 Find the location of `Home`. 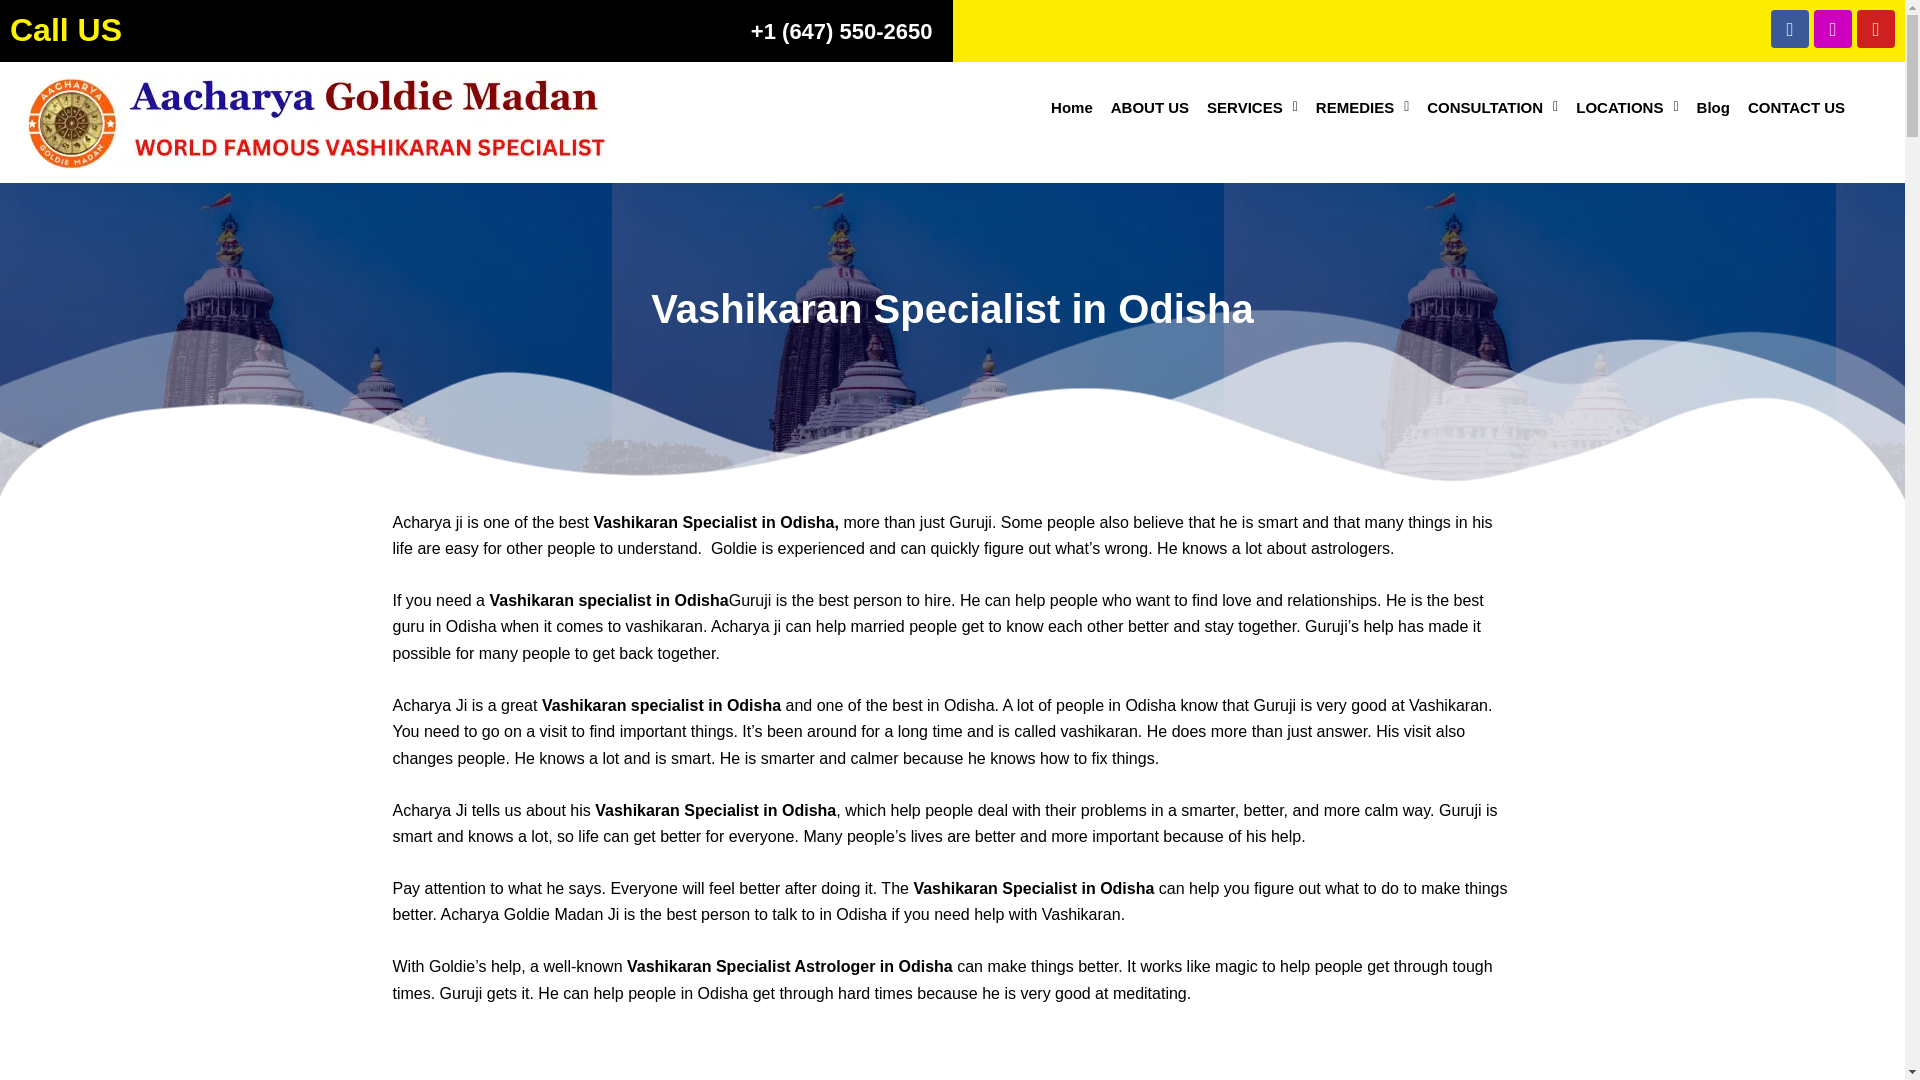

Home is located at coordinates (1072, 107).